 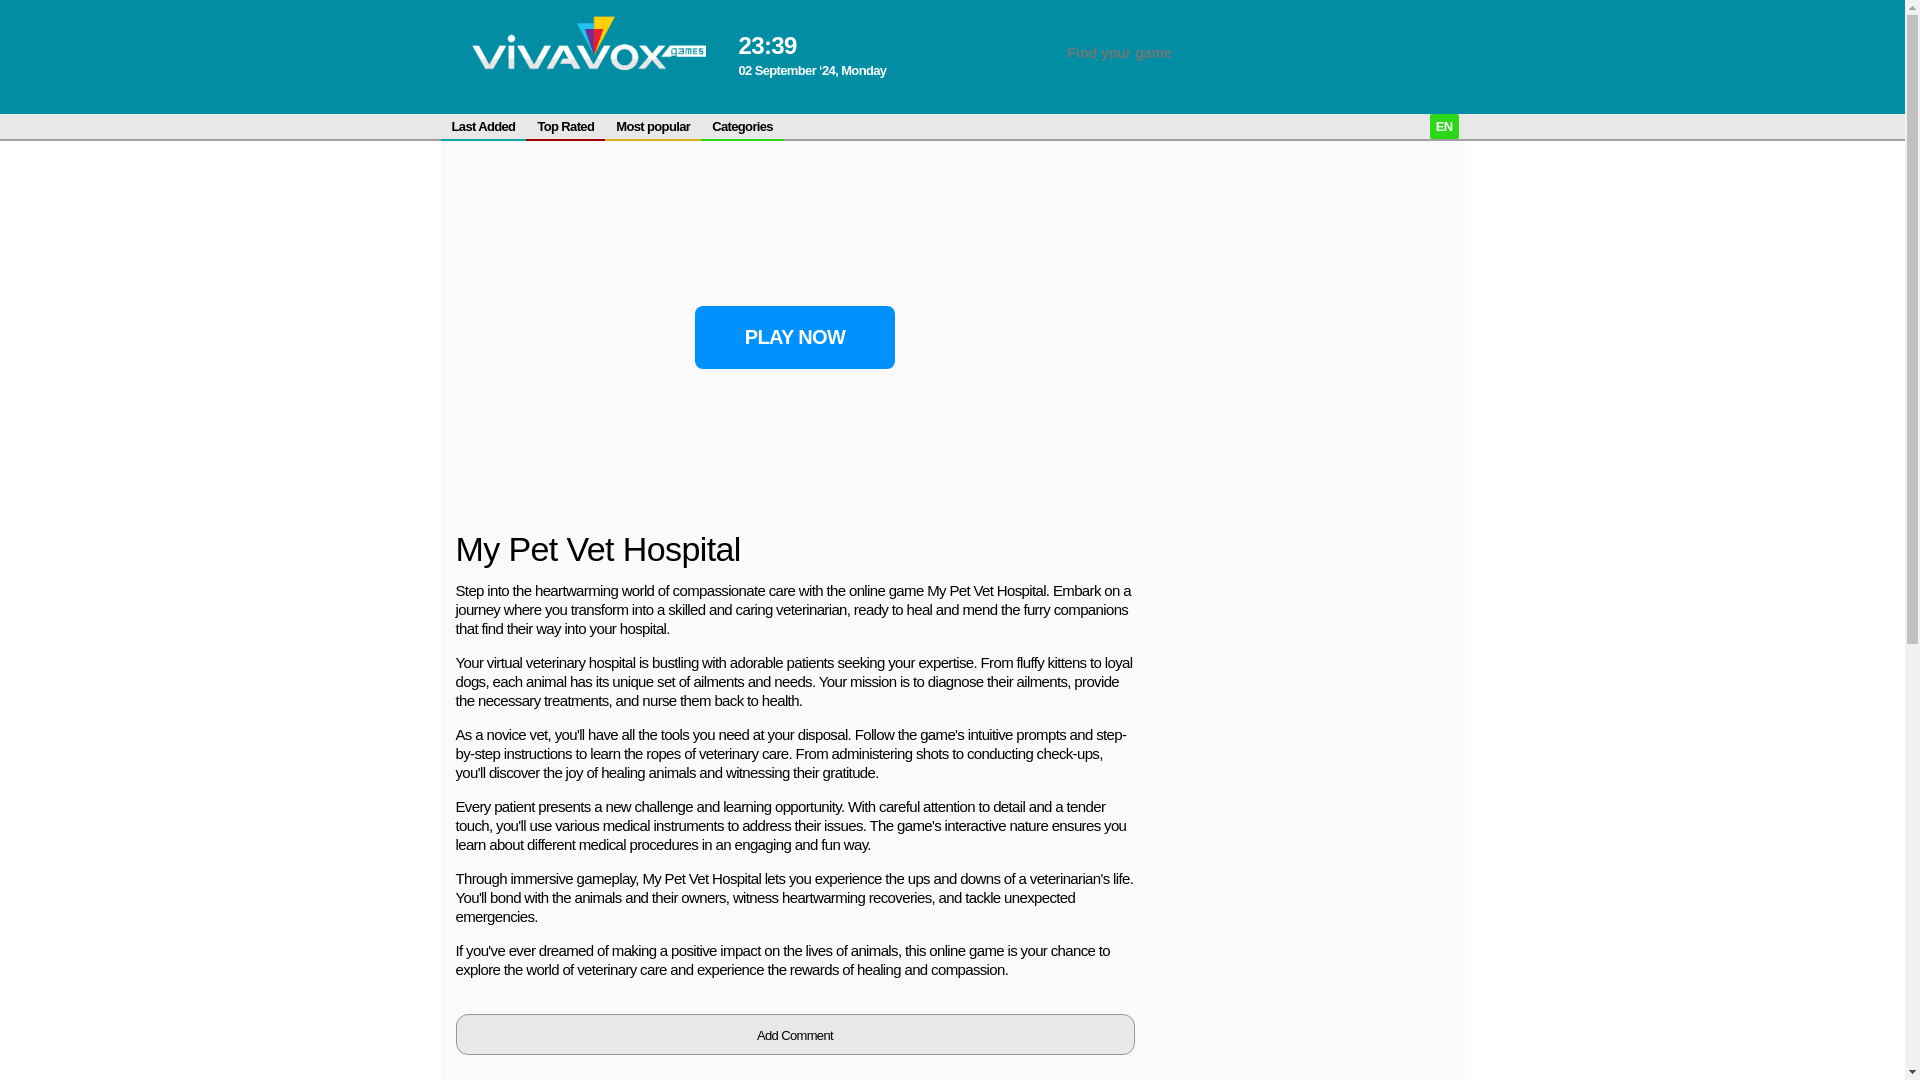 What do you see at coordinates (565, 127) in the screenshot?
I see `Top Rated` at bounding box center [565, 127].